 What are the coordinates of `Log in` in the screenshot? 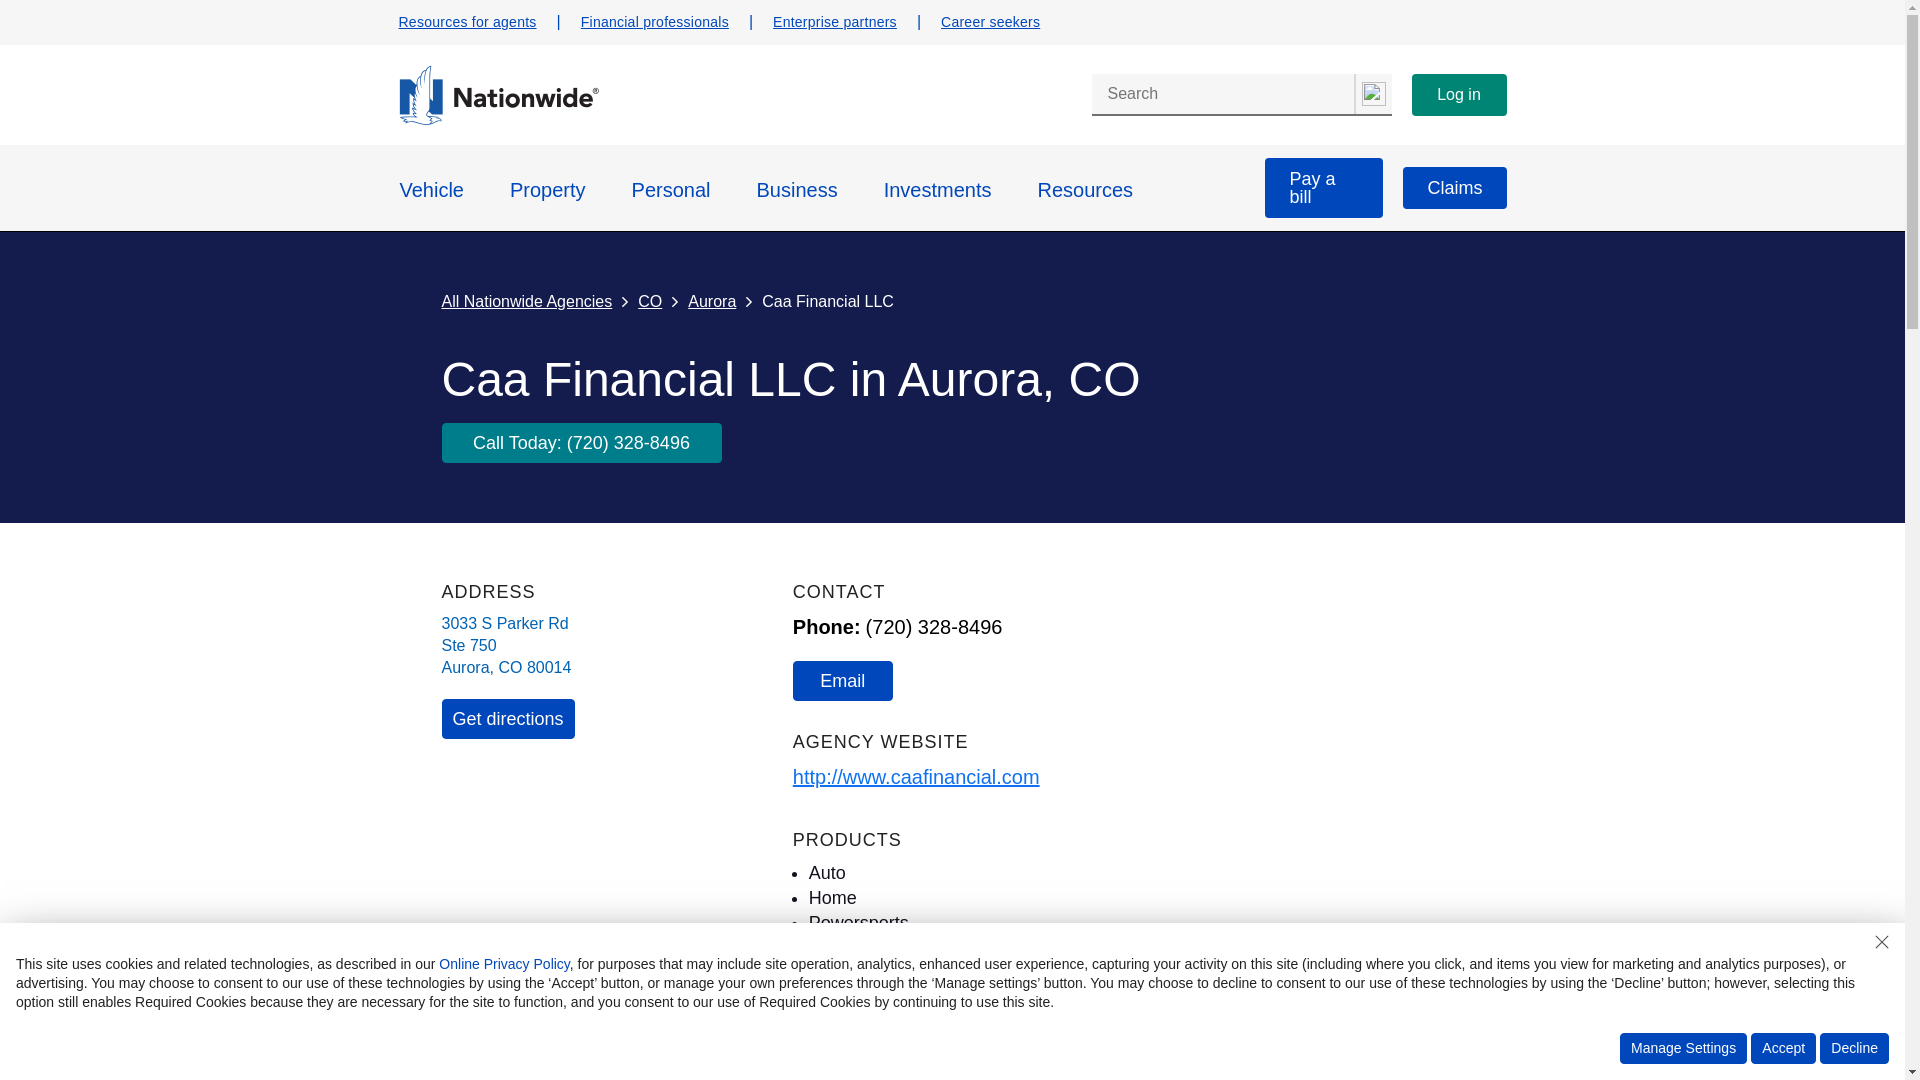 It's located at (1458, 94).